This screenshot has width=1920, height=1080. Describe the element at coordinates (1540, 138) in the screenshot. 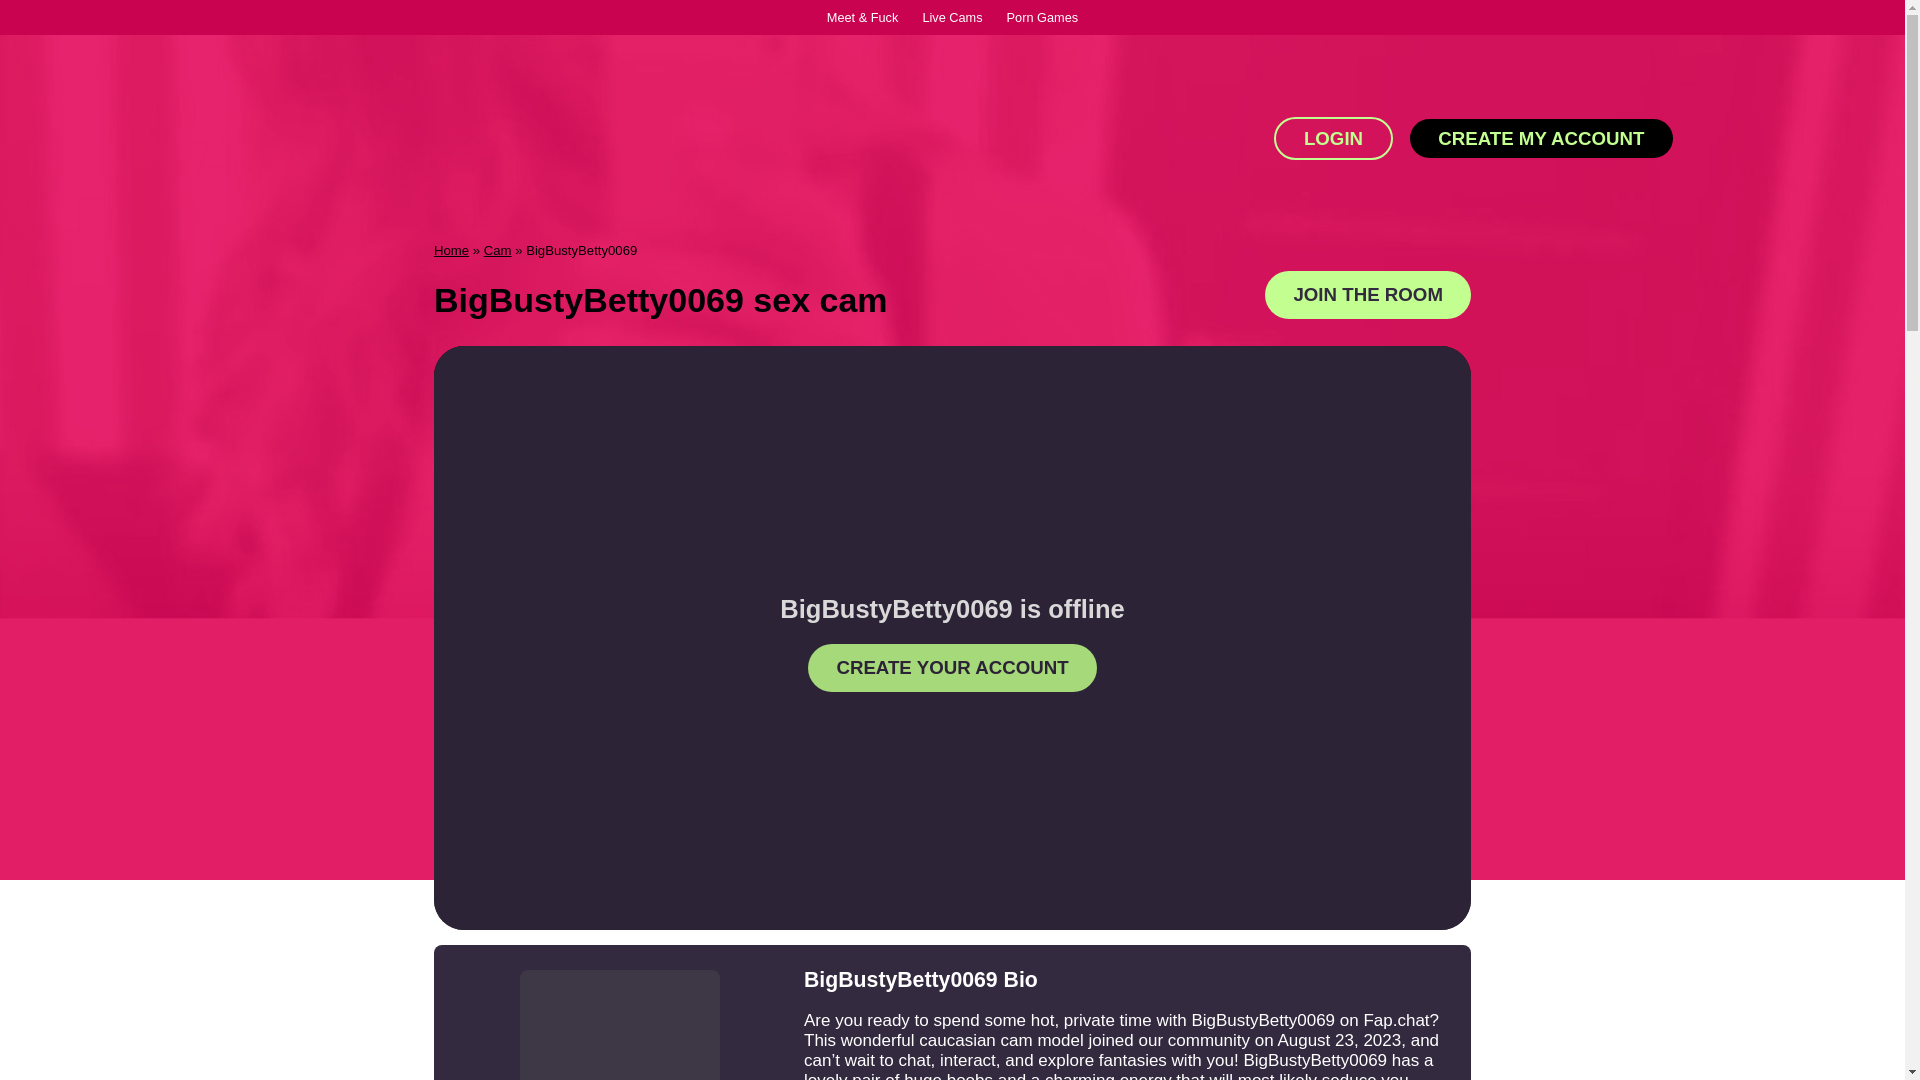

I see `CREATE MY ACCOUNT` at that location.